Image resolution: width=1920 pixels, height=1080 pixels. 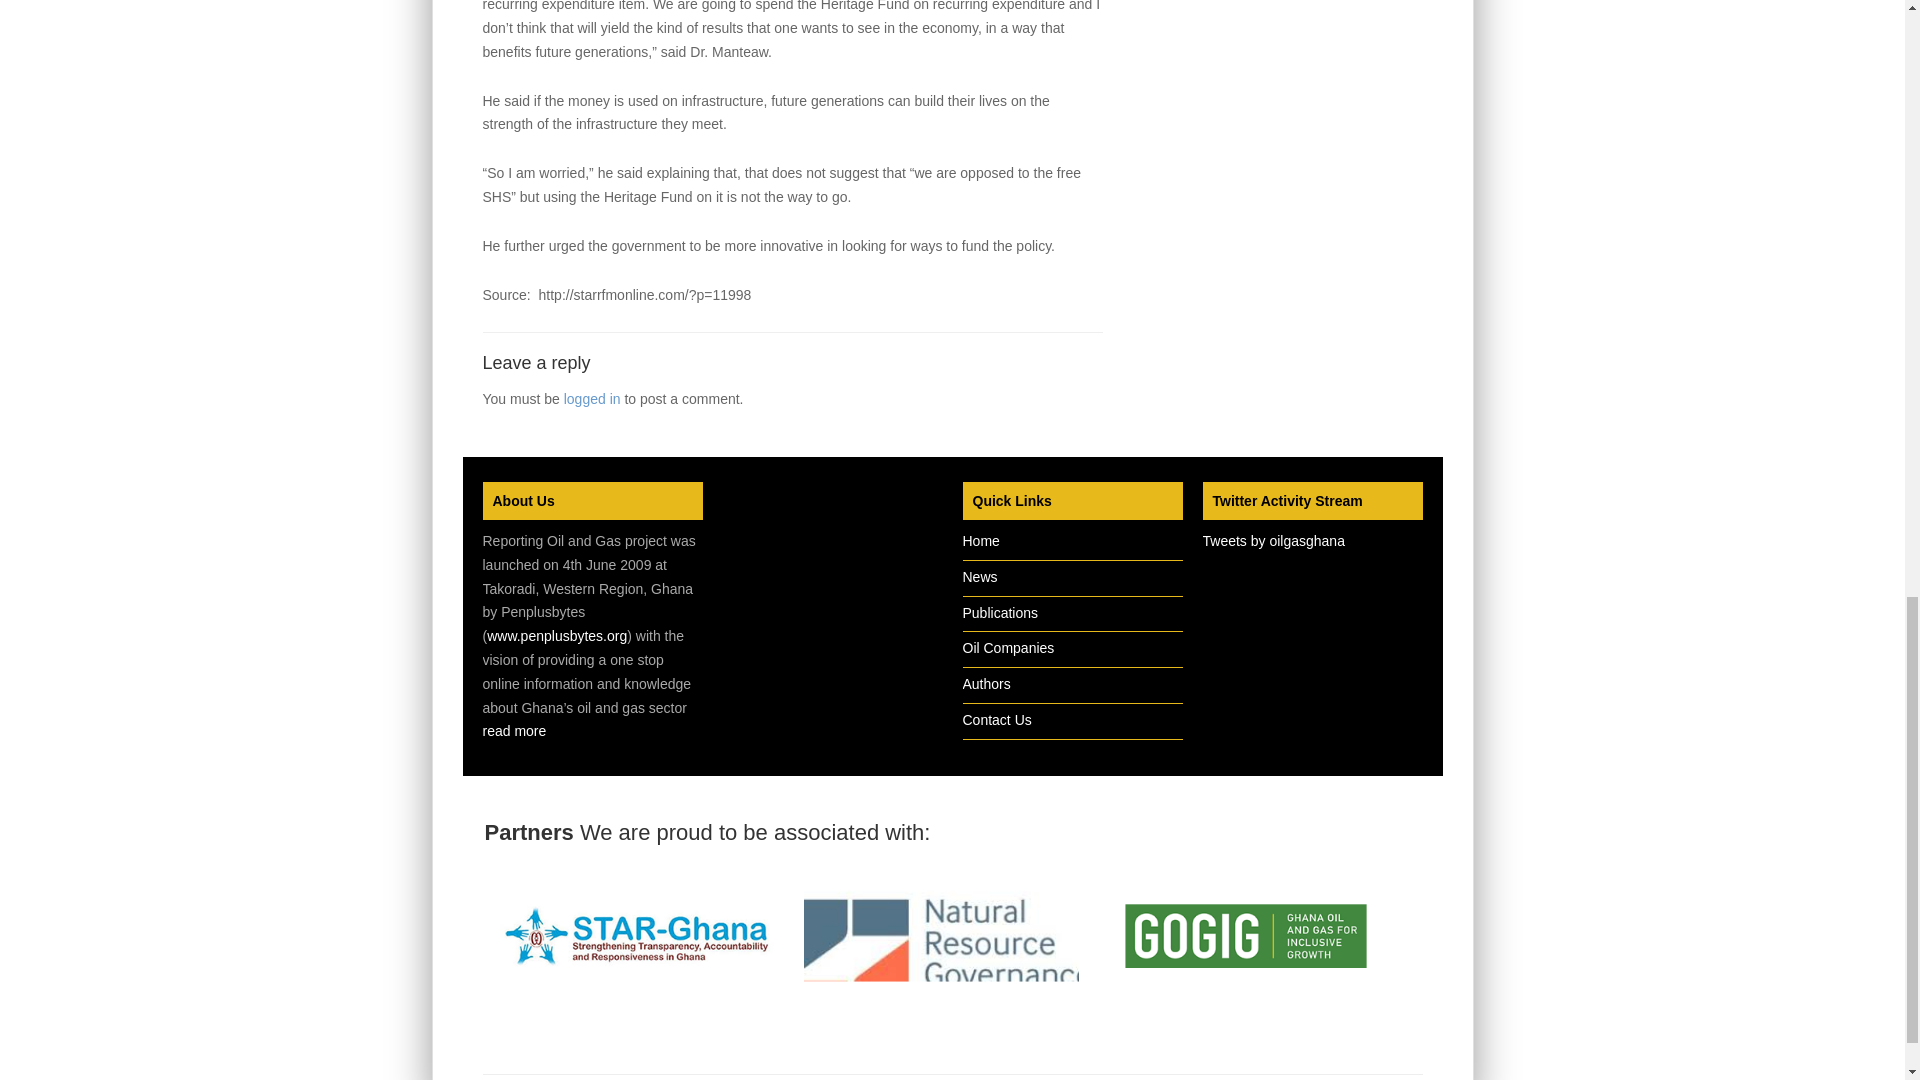 What do you see at coordinates (557, 635) in the screenshot?
I see `www.penplusbytes.org` at bounding box center [557, 635].